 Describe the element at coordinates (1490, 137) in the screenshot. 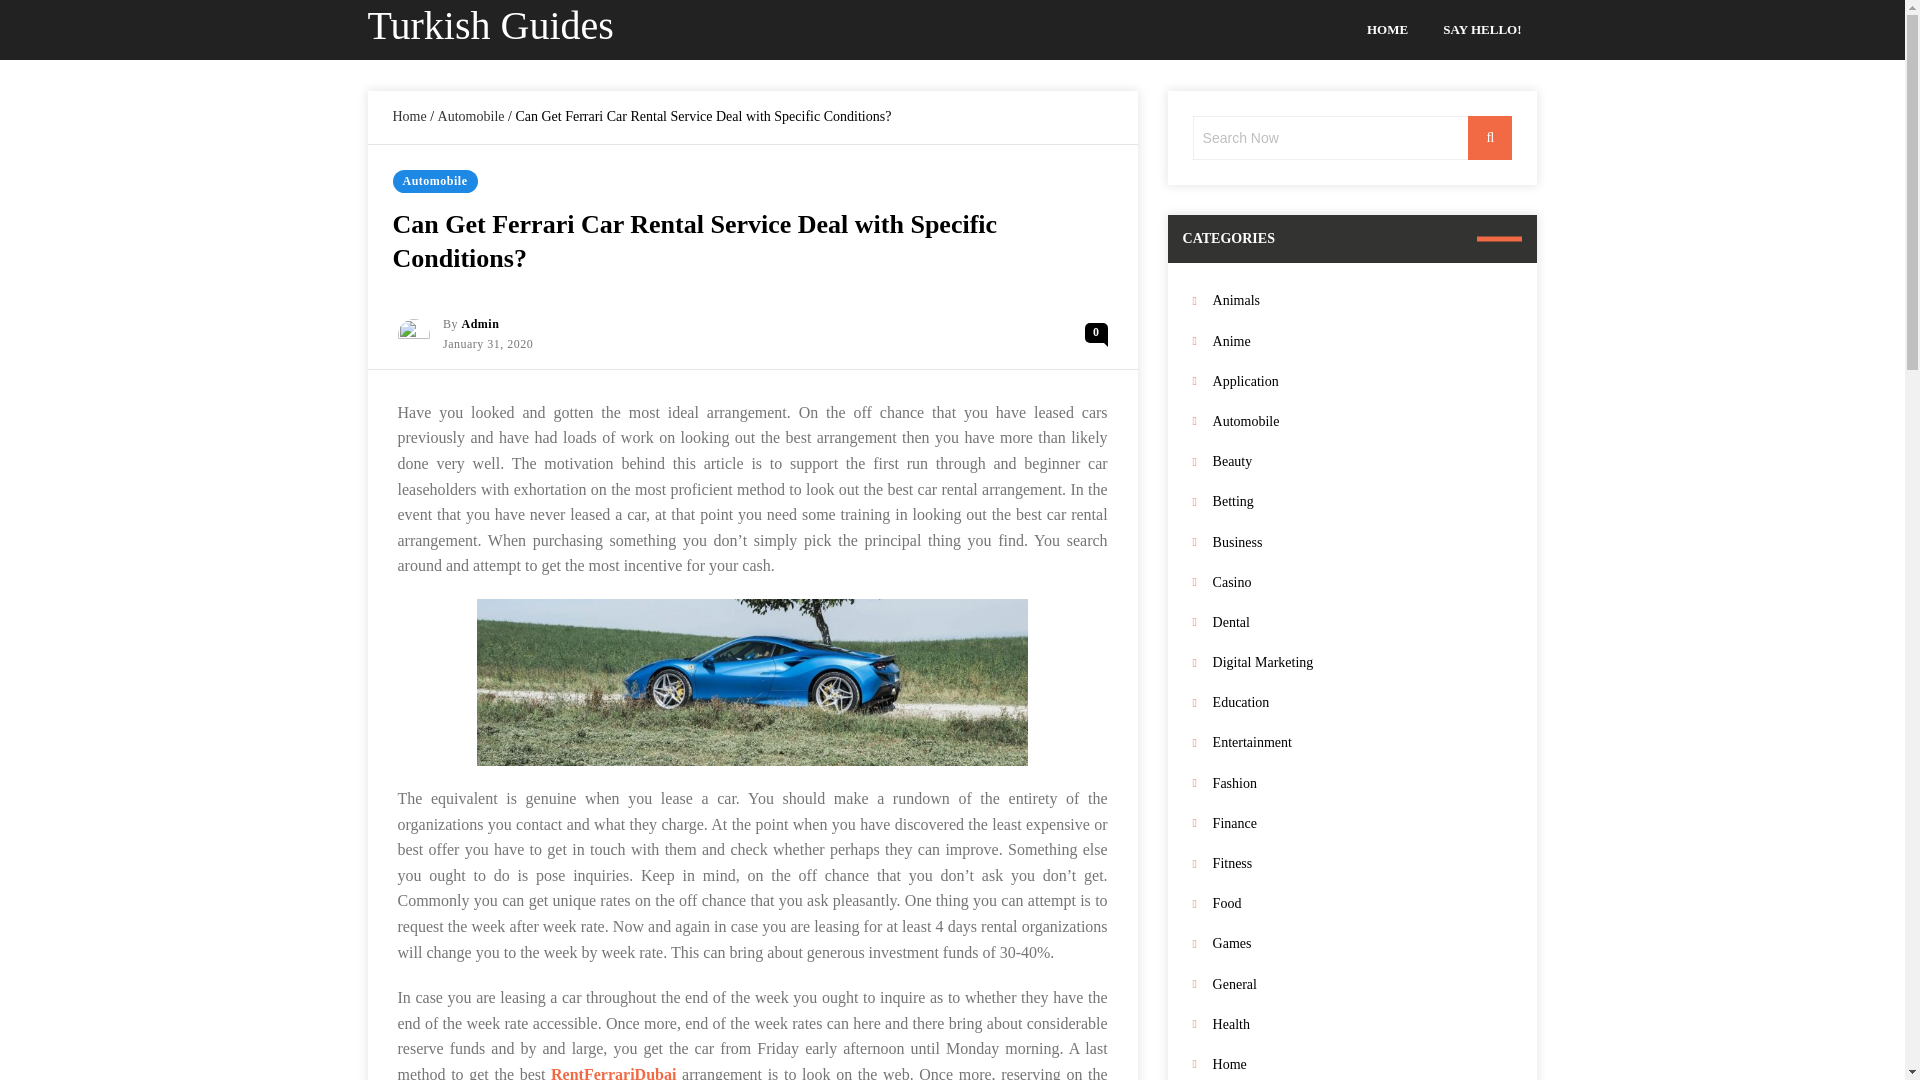

I see `Search` at that location.